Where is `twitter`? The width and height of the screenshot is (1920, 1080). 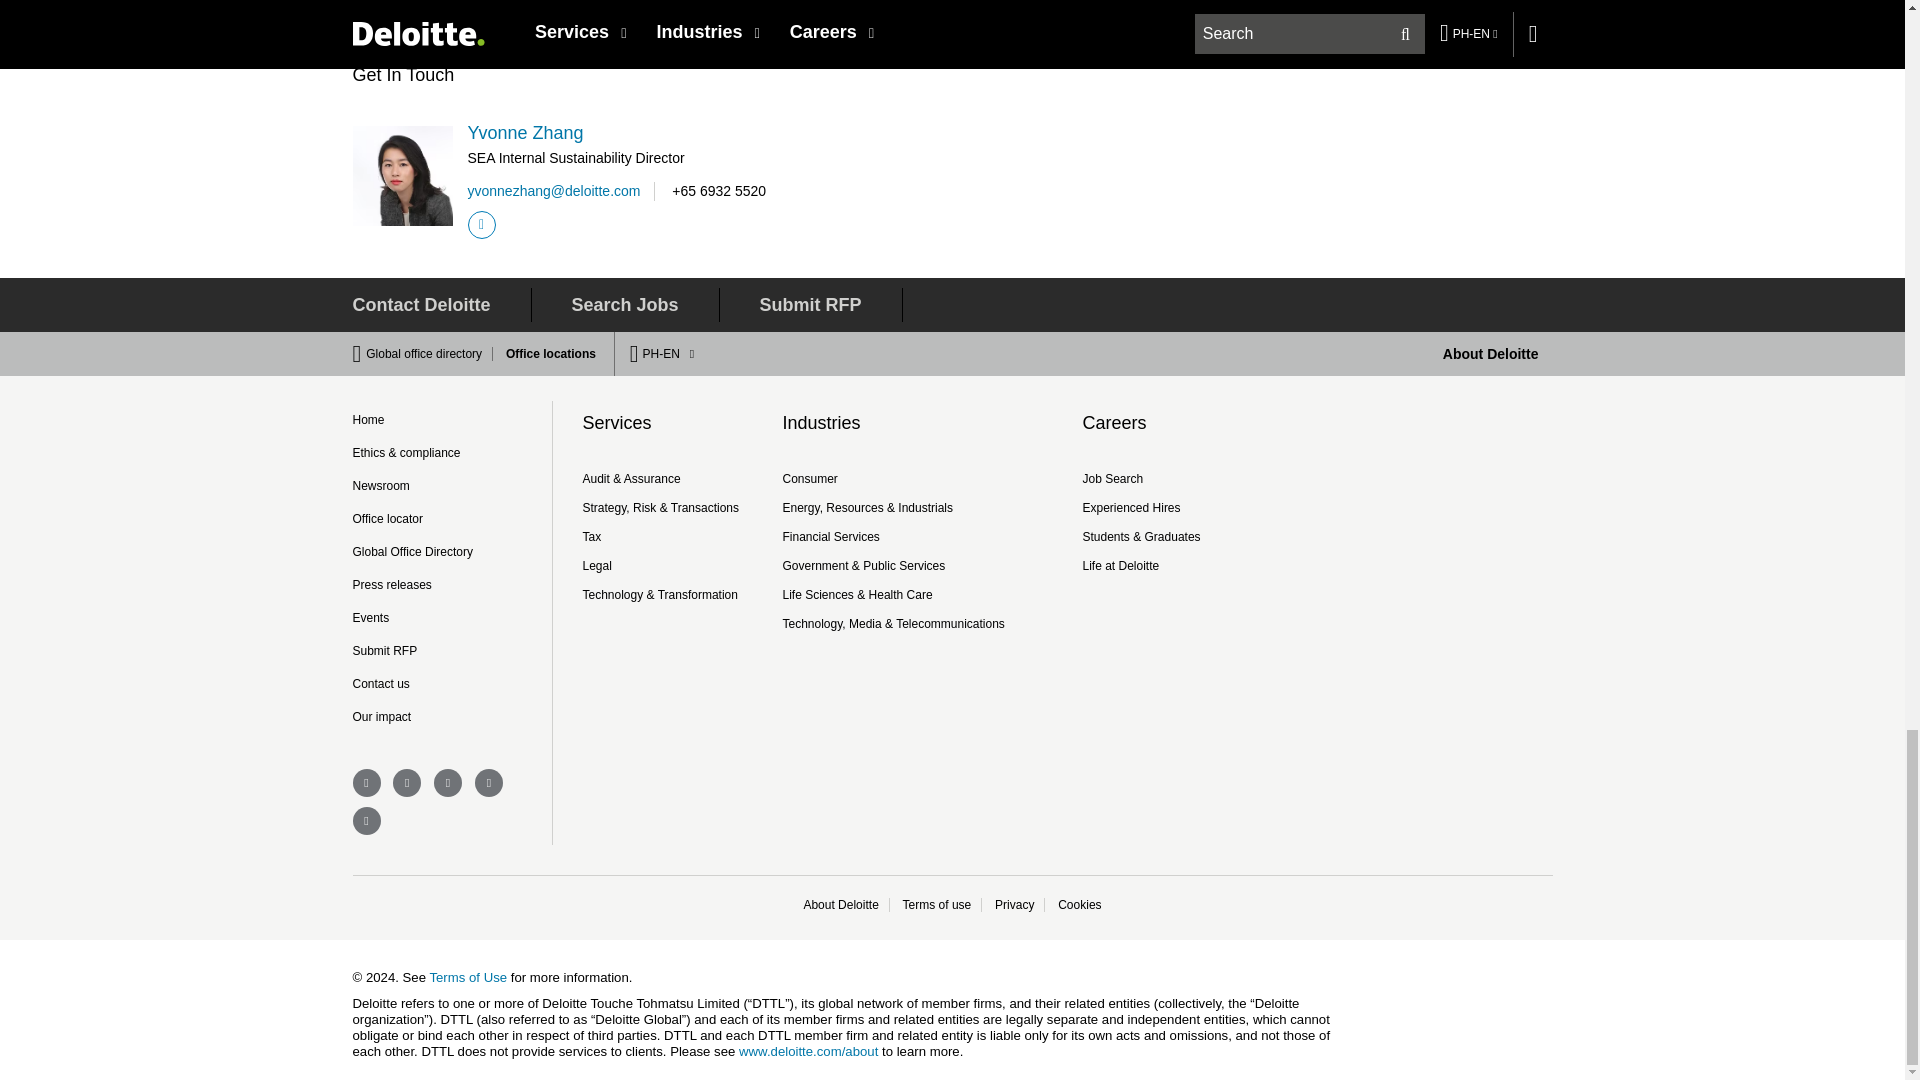 twitter is located at coordinates (488, 782).